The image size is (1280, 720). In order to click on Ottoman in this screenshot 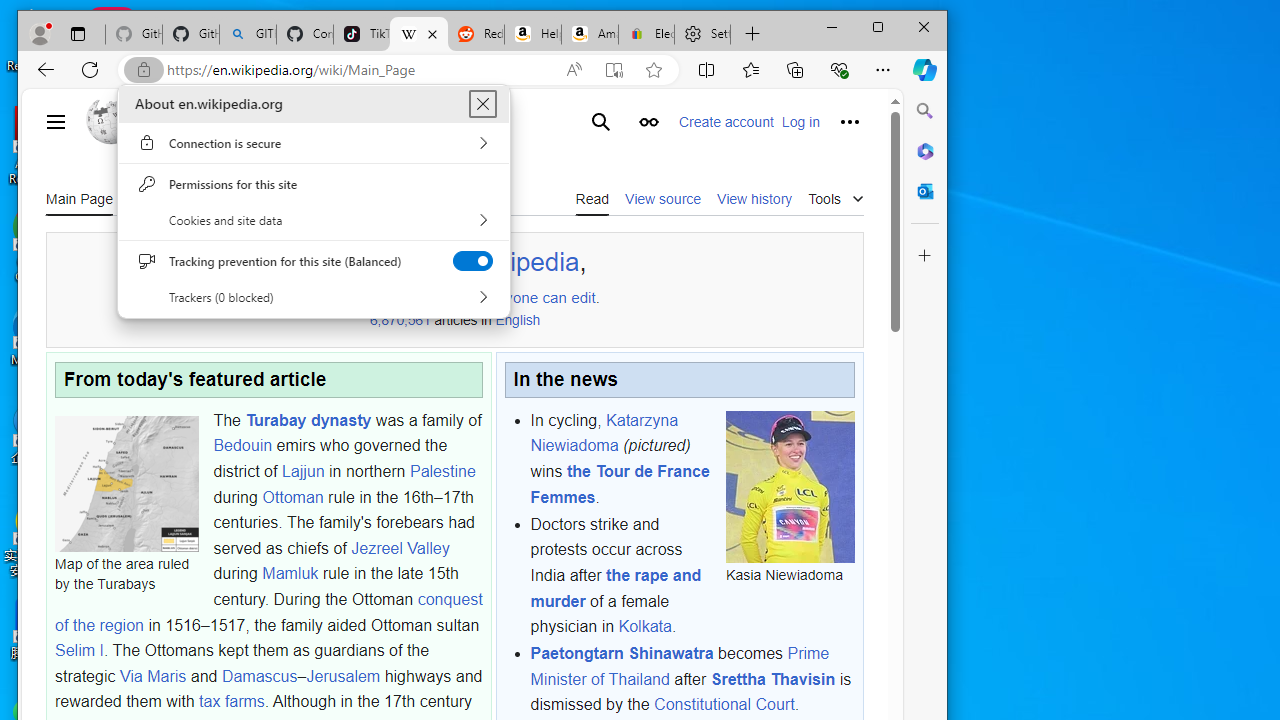, I will do `click(292, 497)`.